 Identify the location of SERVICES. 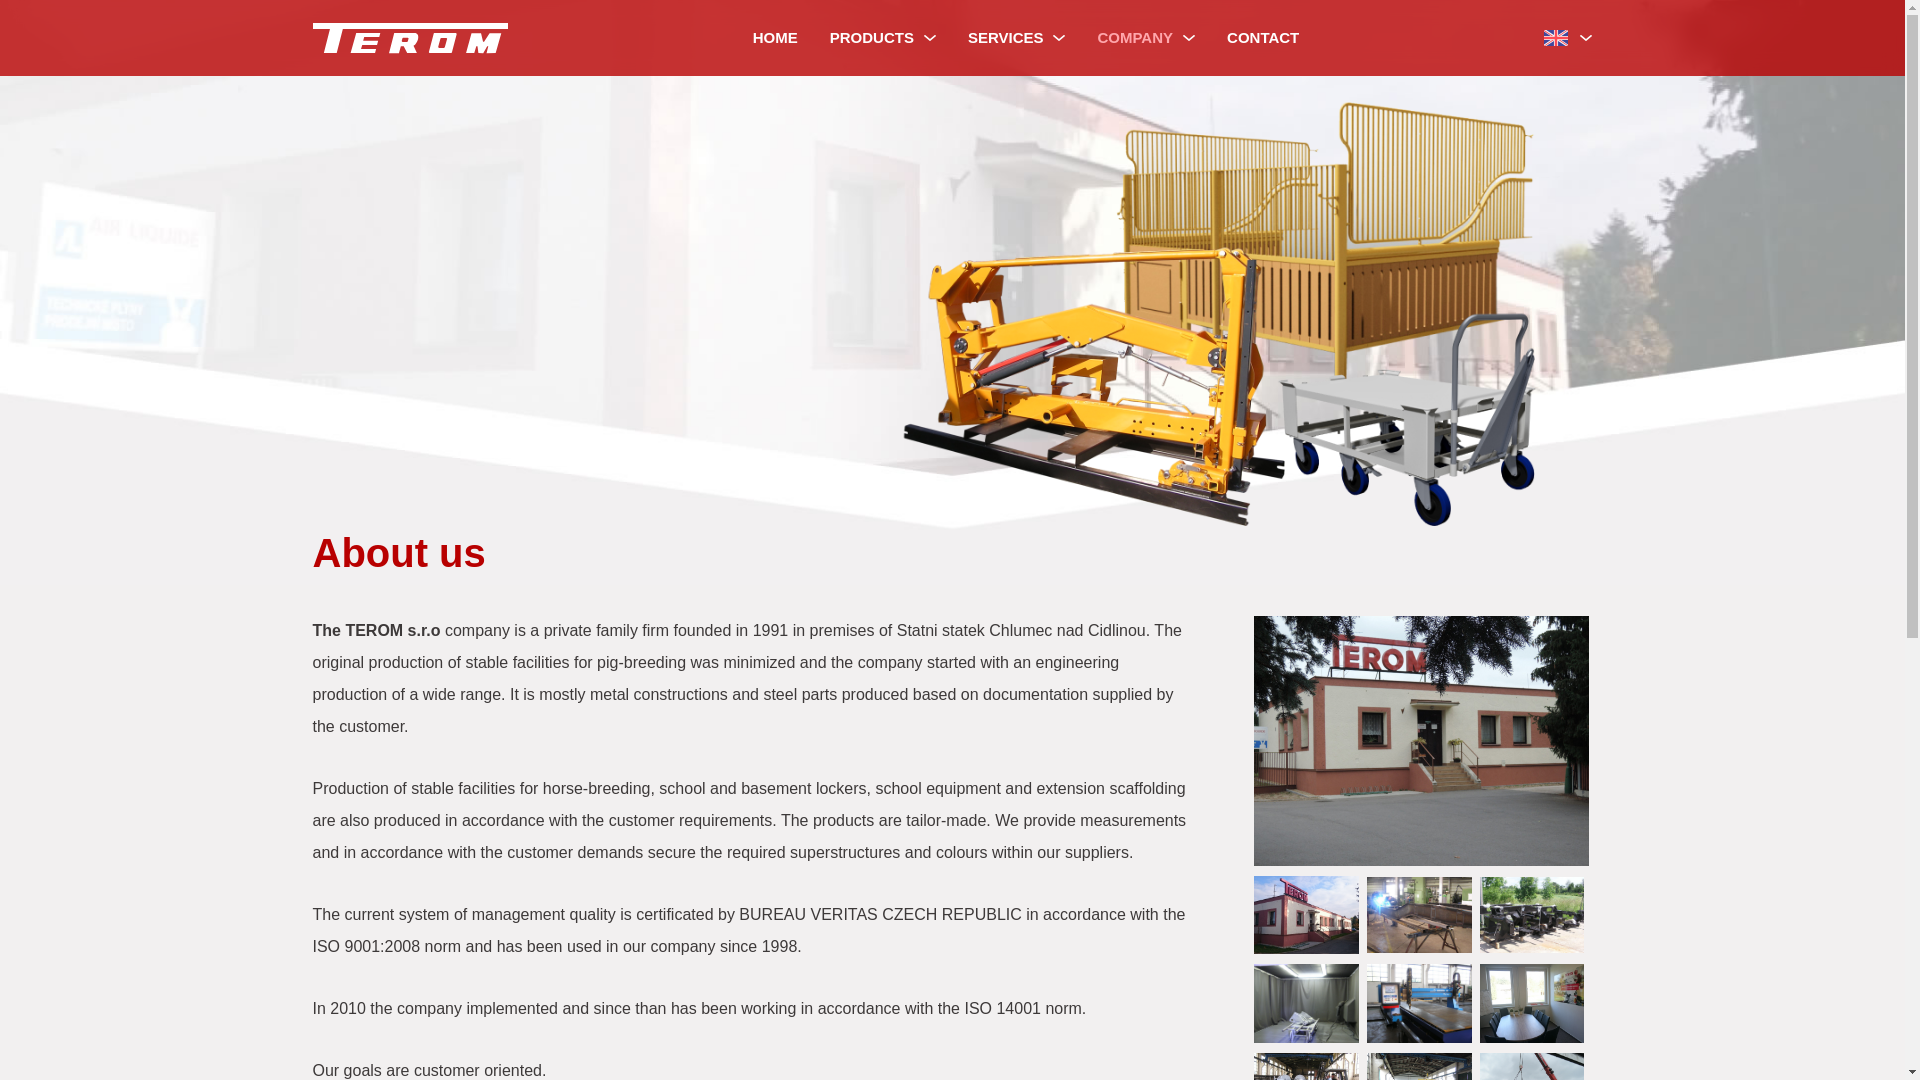
(1017, 38).